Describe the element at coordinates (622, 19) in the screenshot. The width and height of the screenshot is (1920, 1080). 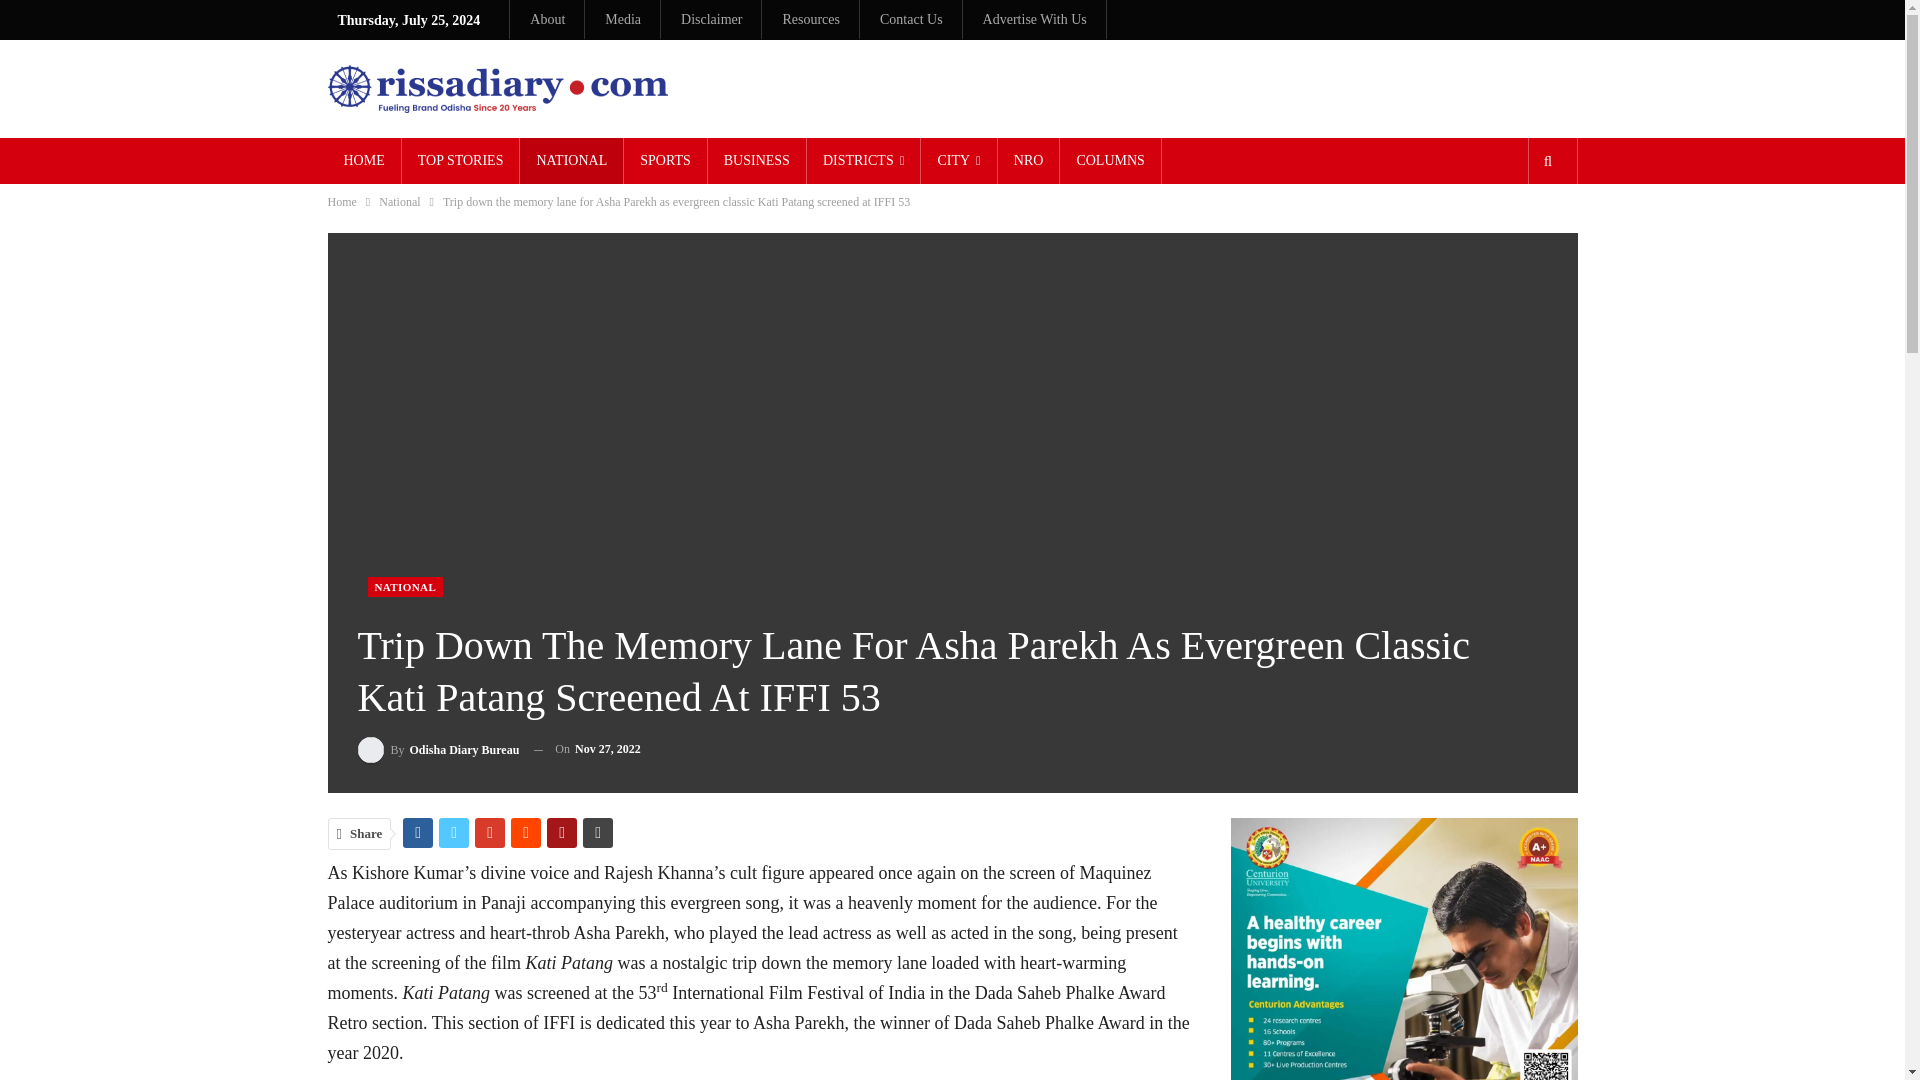
I see `Media` at that location.